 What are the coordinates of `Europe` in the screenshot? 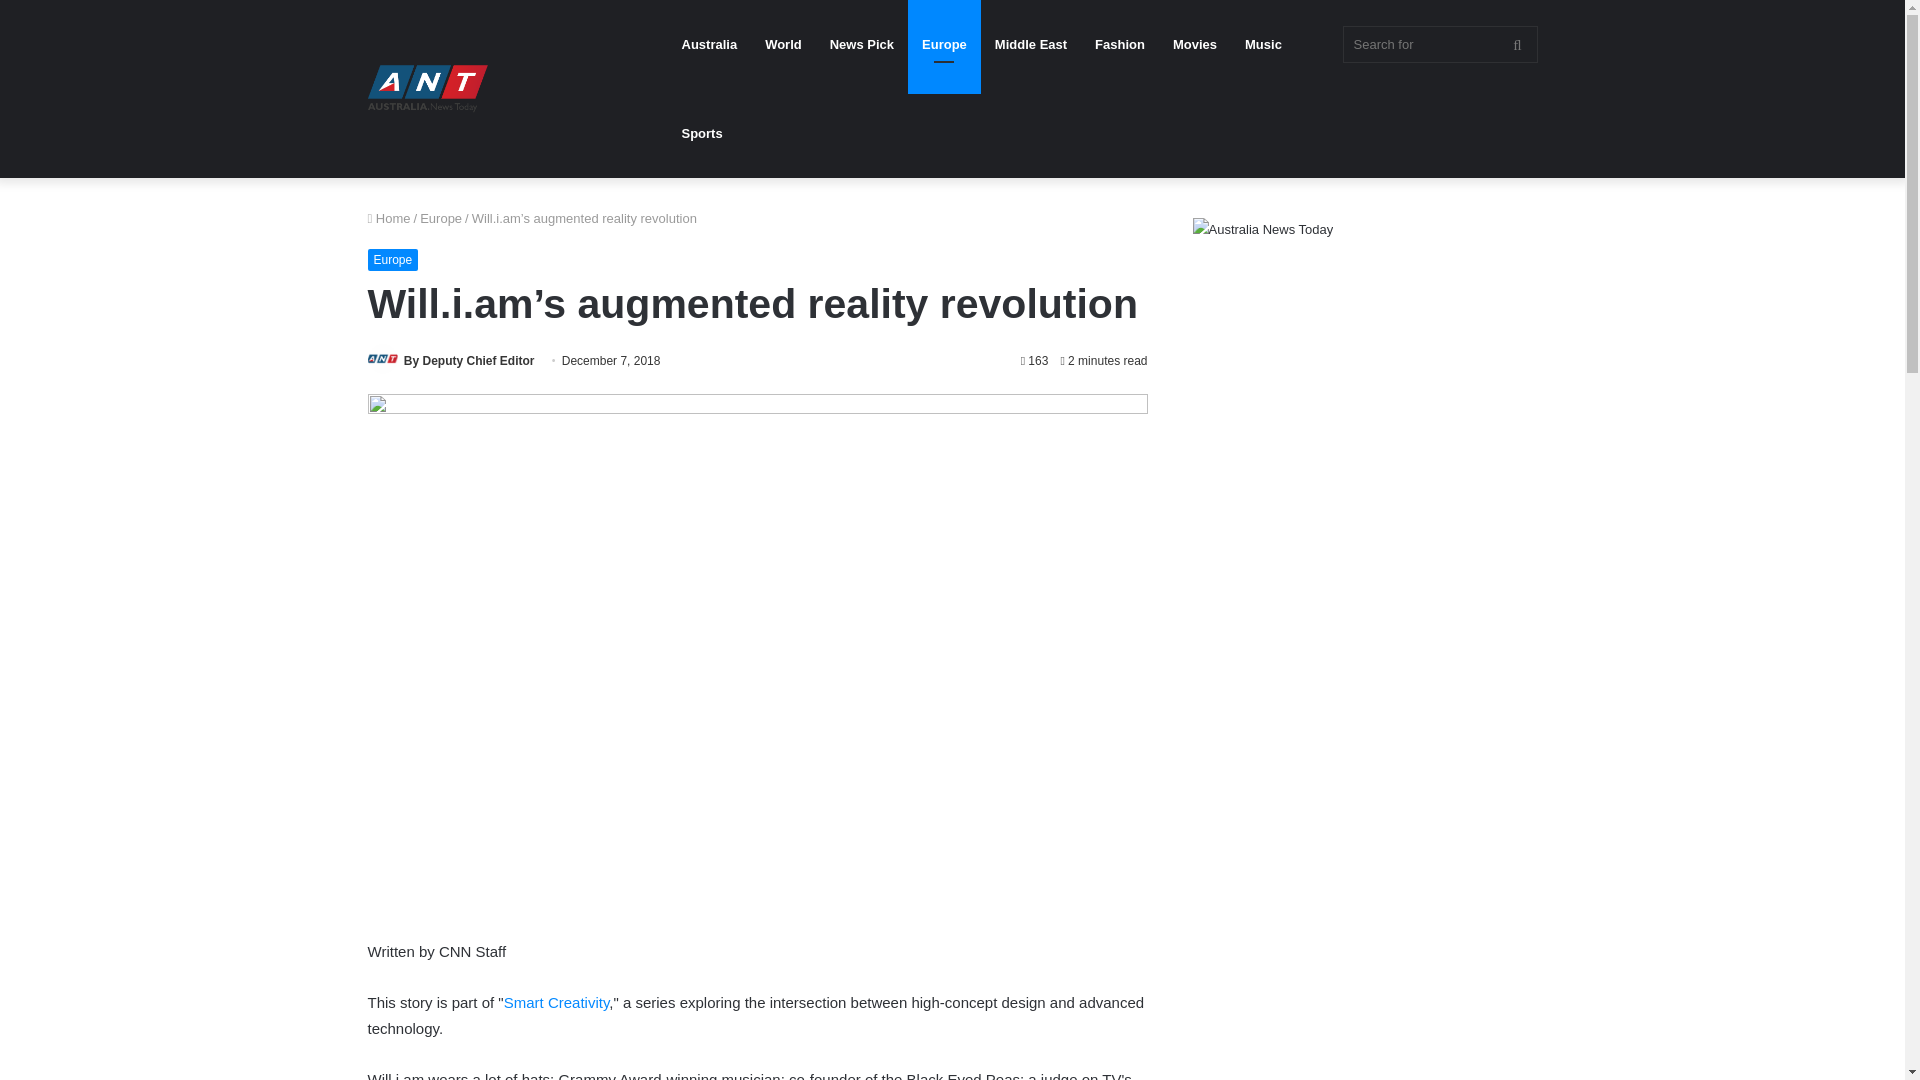 It's located at (393, 260).